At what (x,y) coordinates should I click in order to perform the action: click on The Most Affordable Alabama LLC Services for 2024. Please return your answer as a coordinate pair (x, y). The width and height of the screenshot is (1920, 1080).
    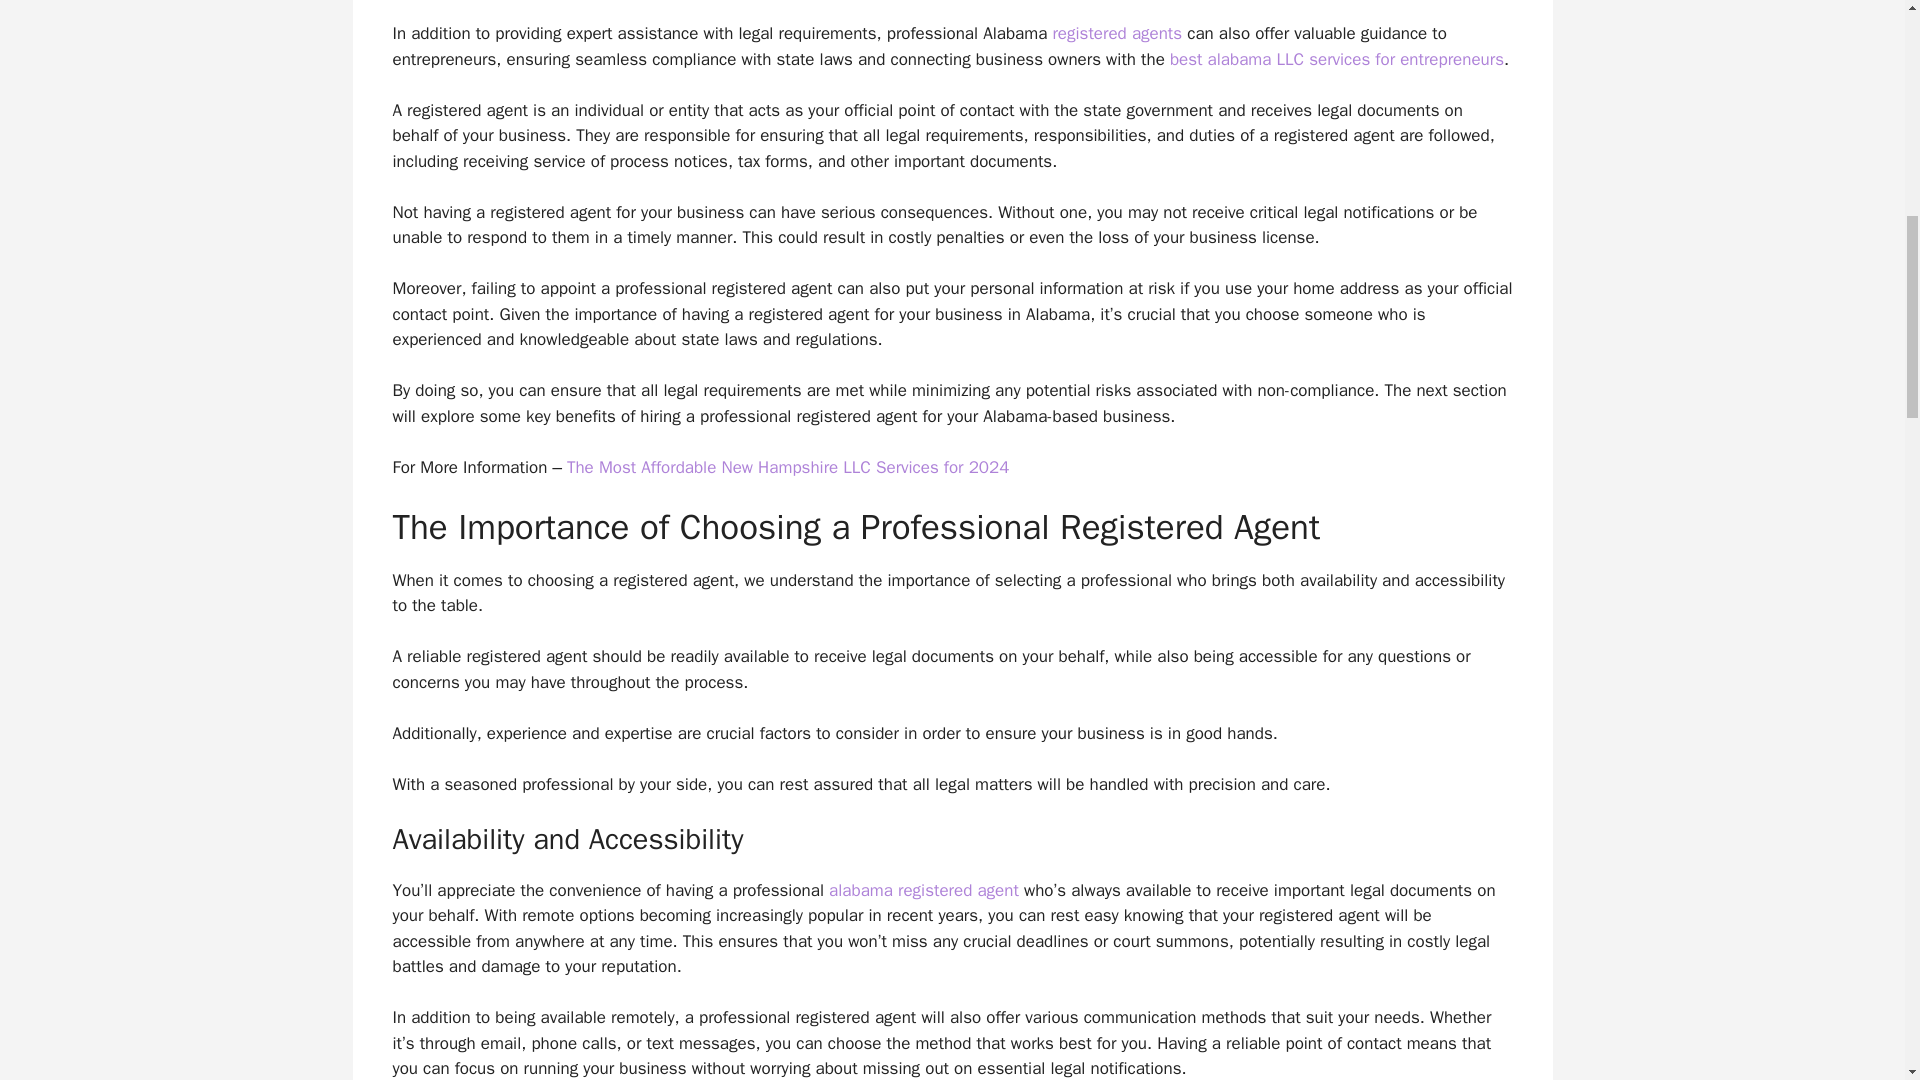
    Looking at the image, I should click on (1336, 59).